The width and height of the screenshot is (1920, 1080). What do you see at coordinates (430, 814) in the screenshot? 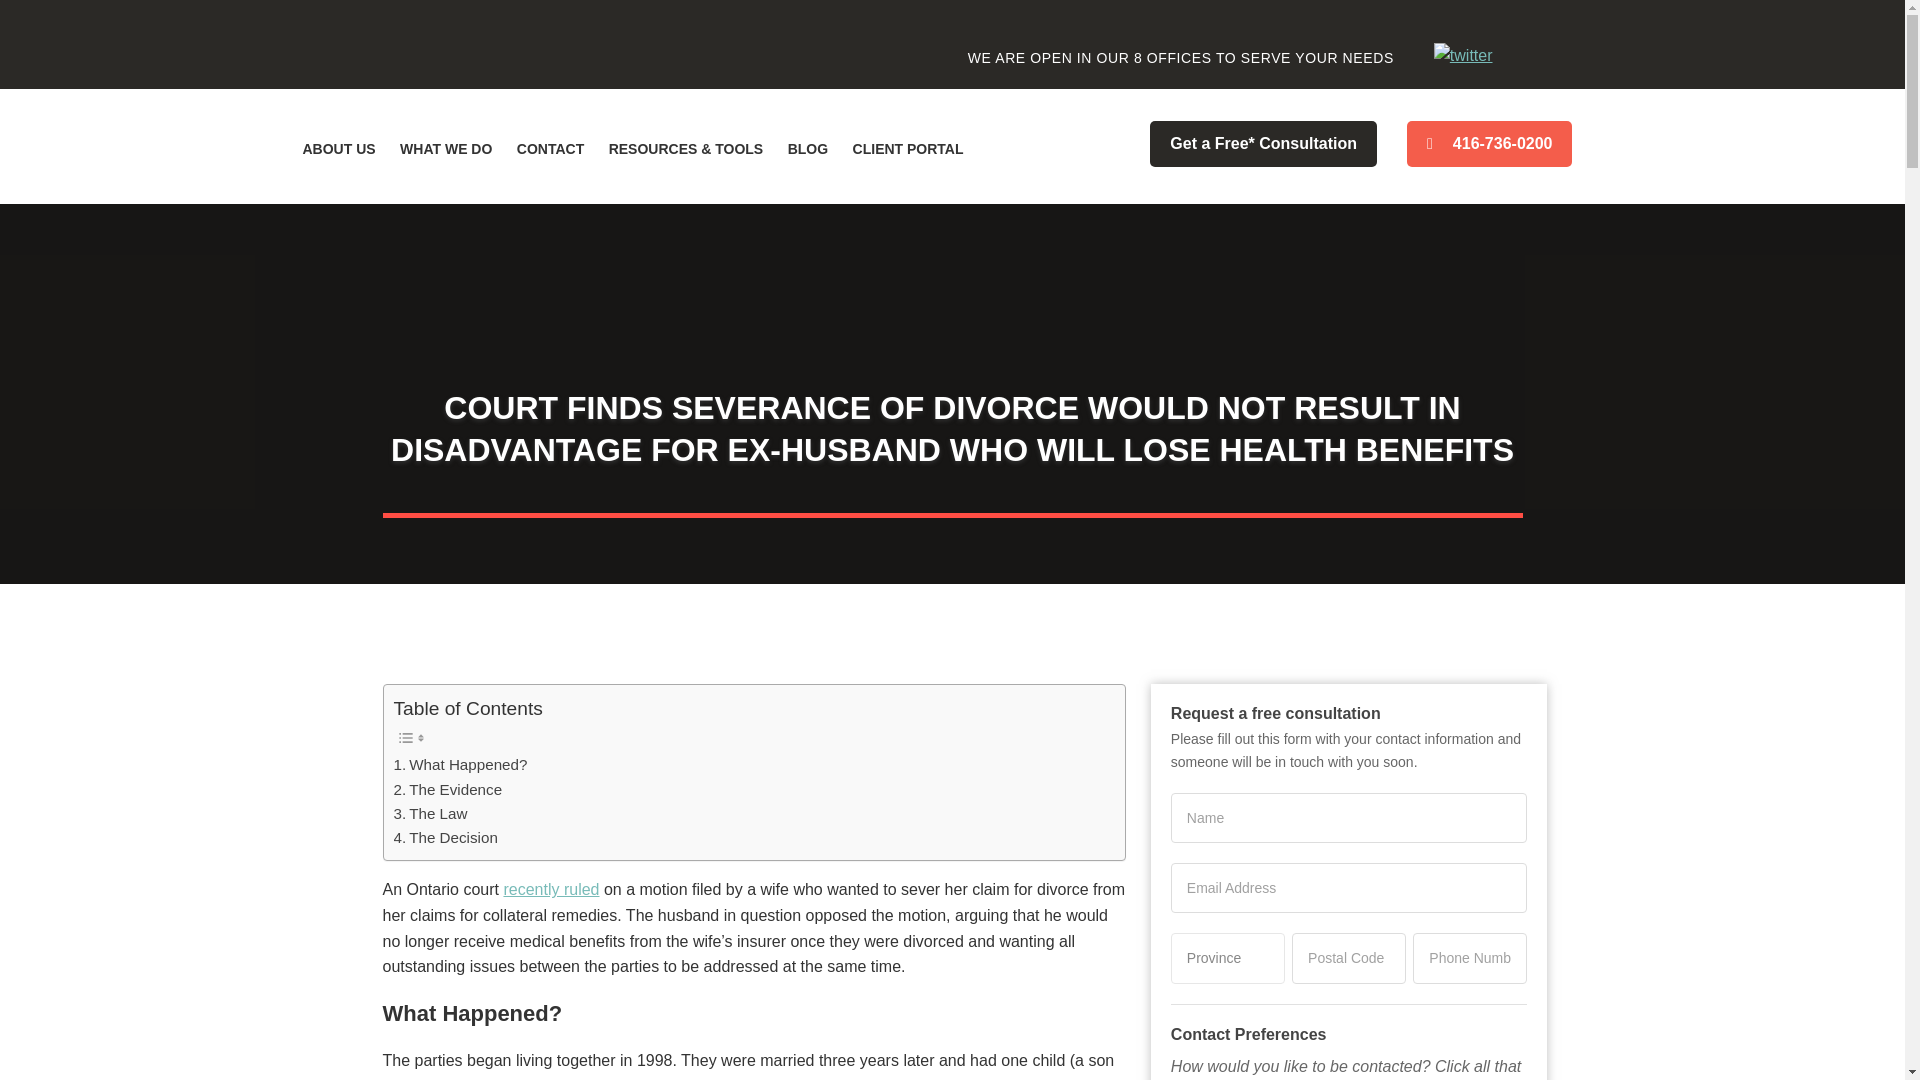
I see `The Law` at bounding box center [430, 814].